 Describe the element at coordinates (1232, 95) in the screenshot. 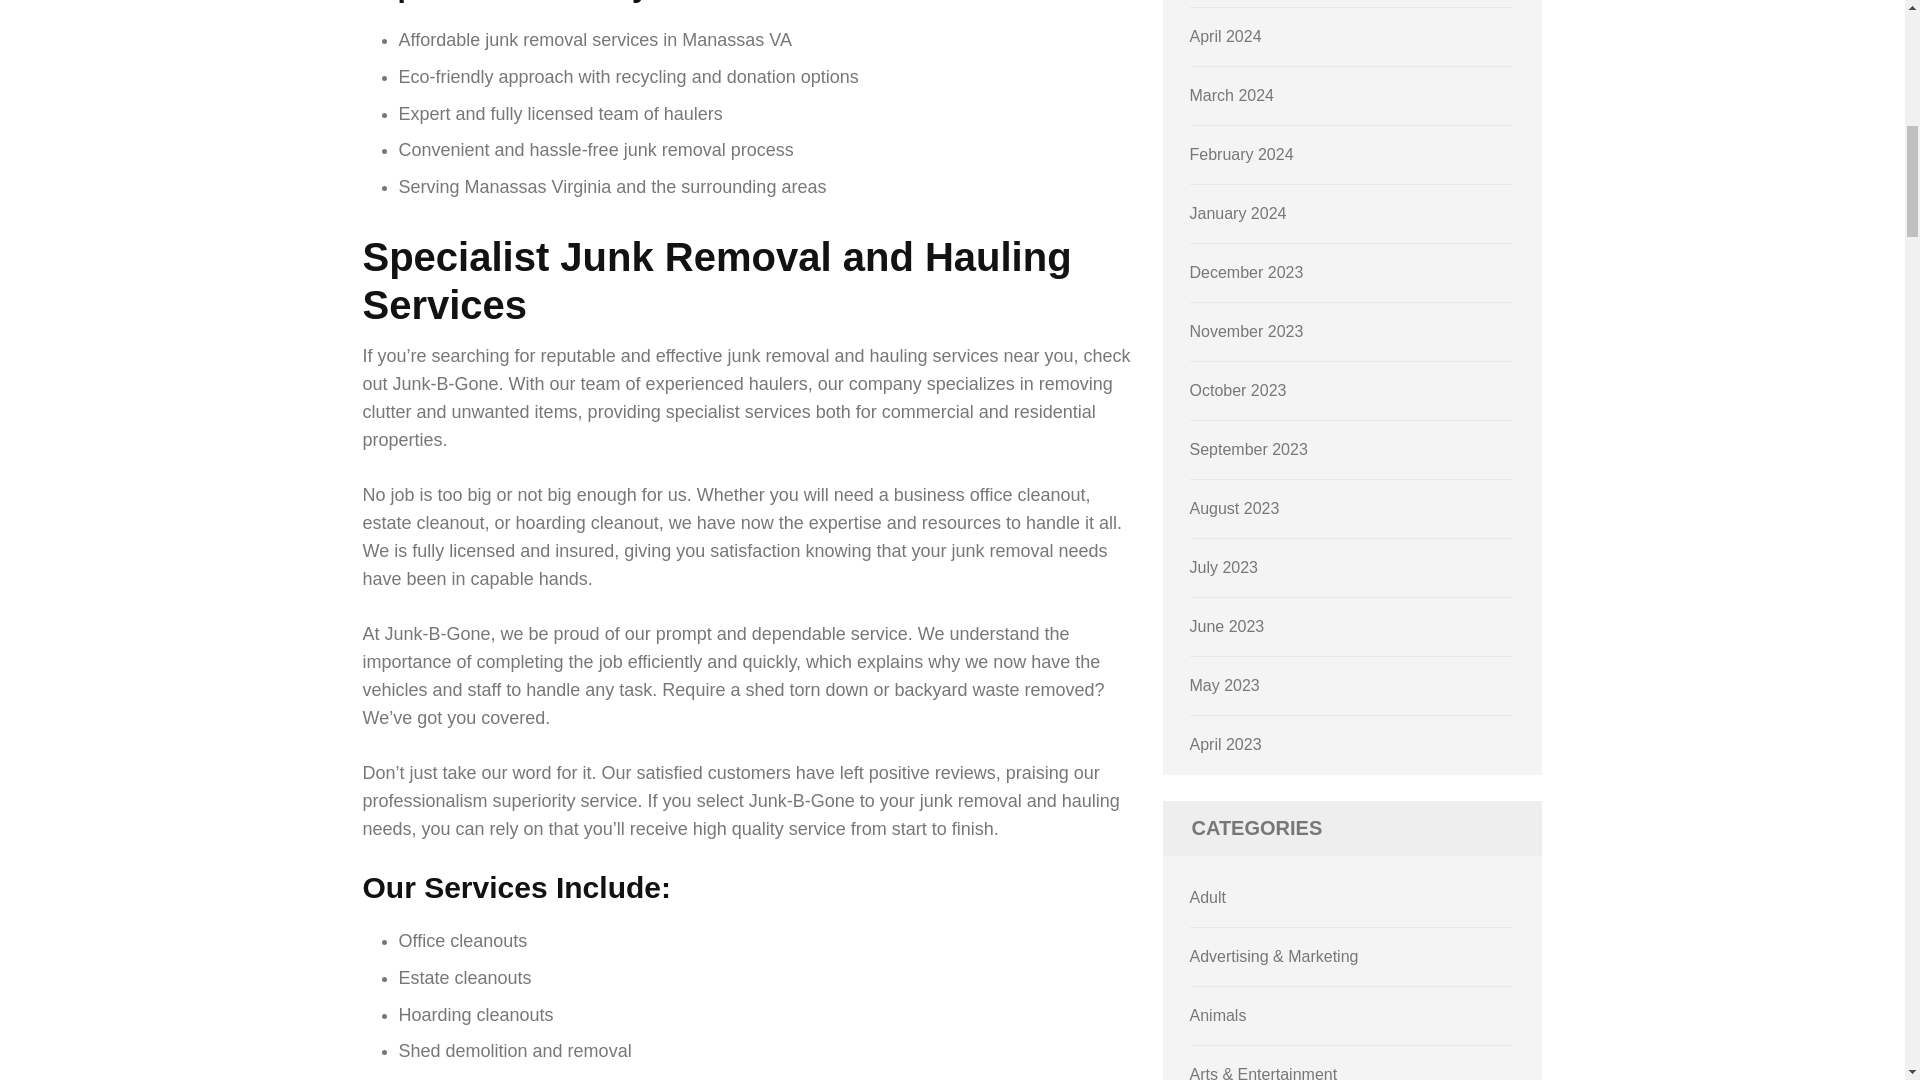

I see `March 2024` at that location.